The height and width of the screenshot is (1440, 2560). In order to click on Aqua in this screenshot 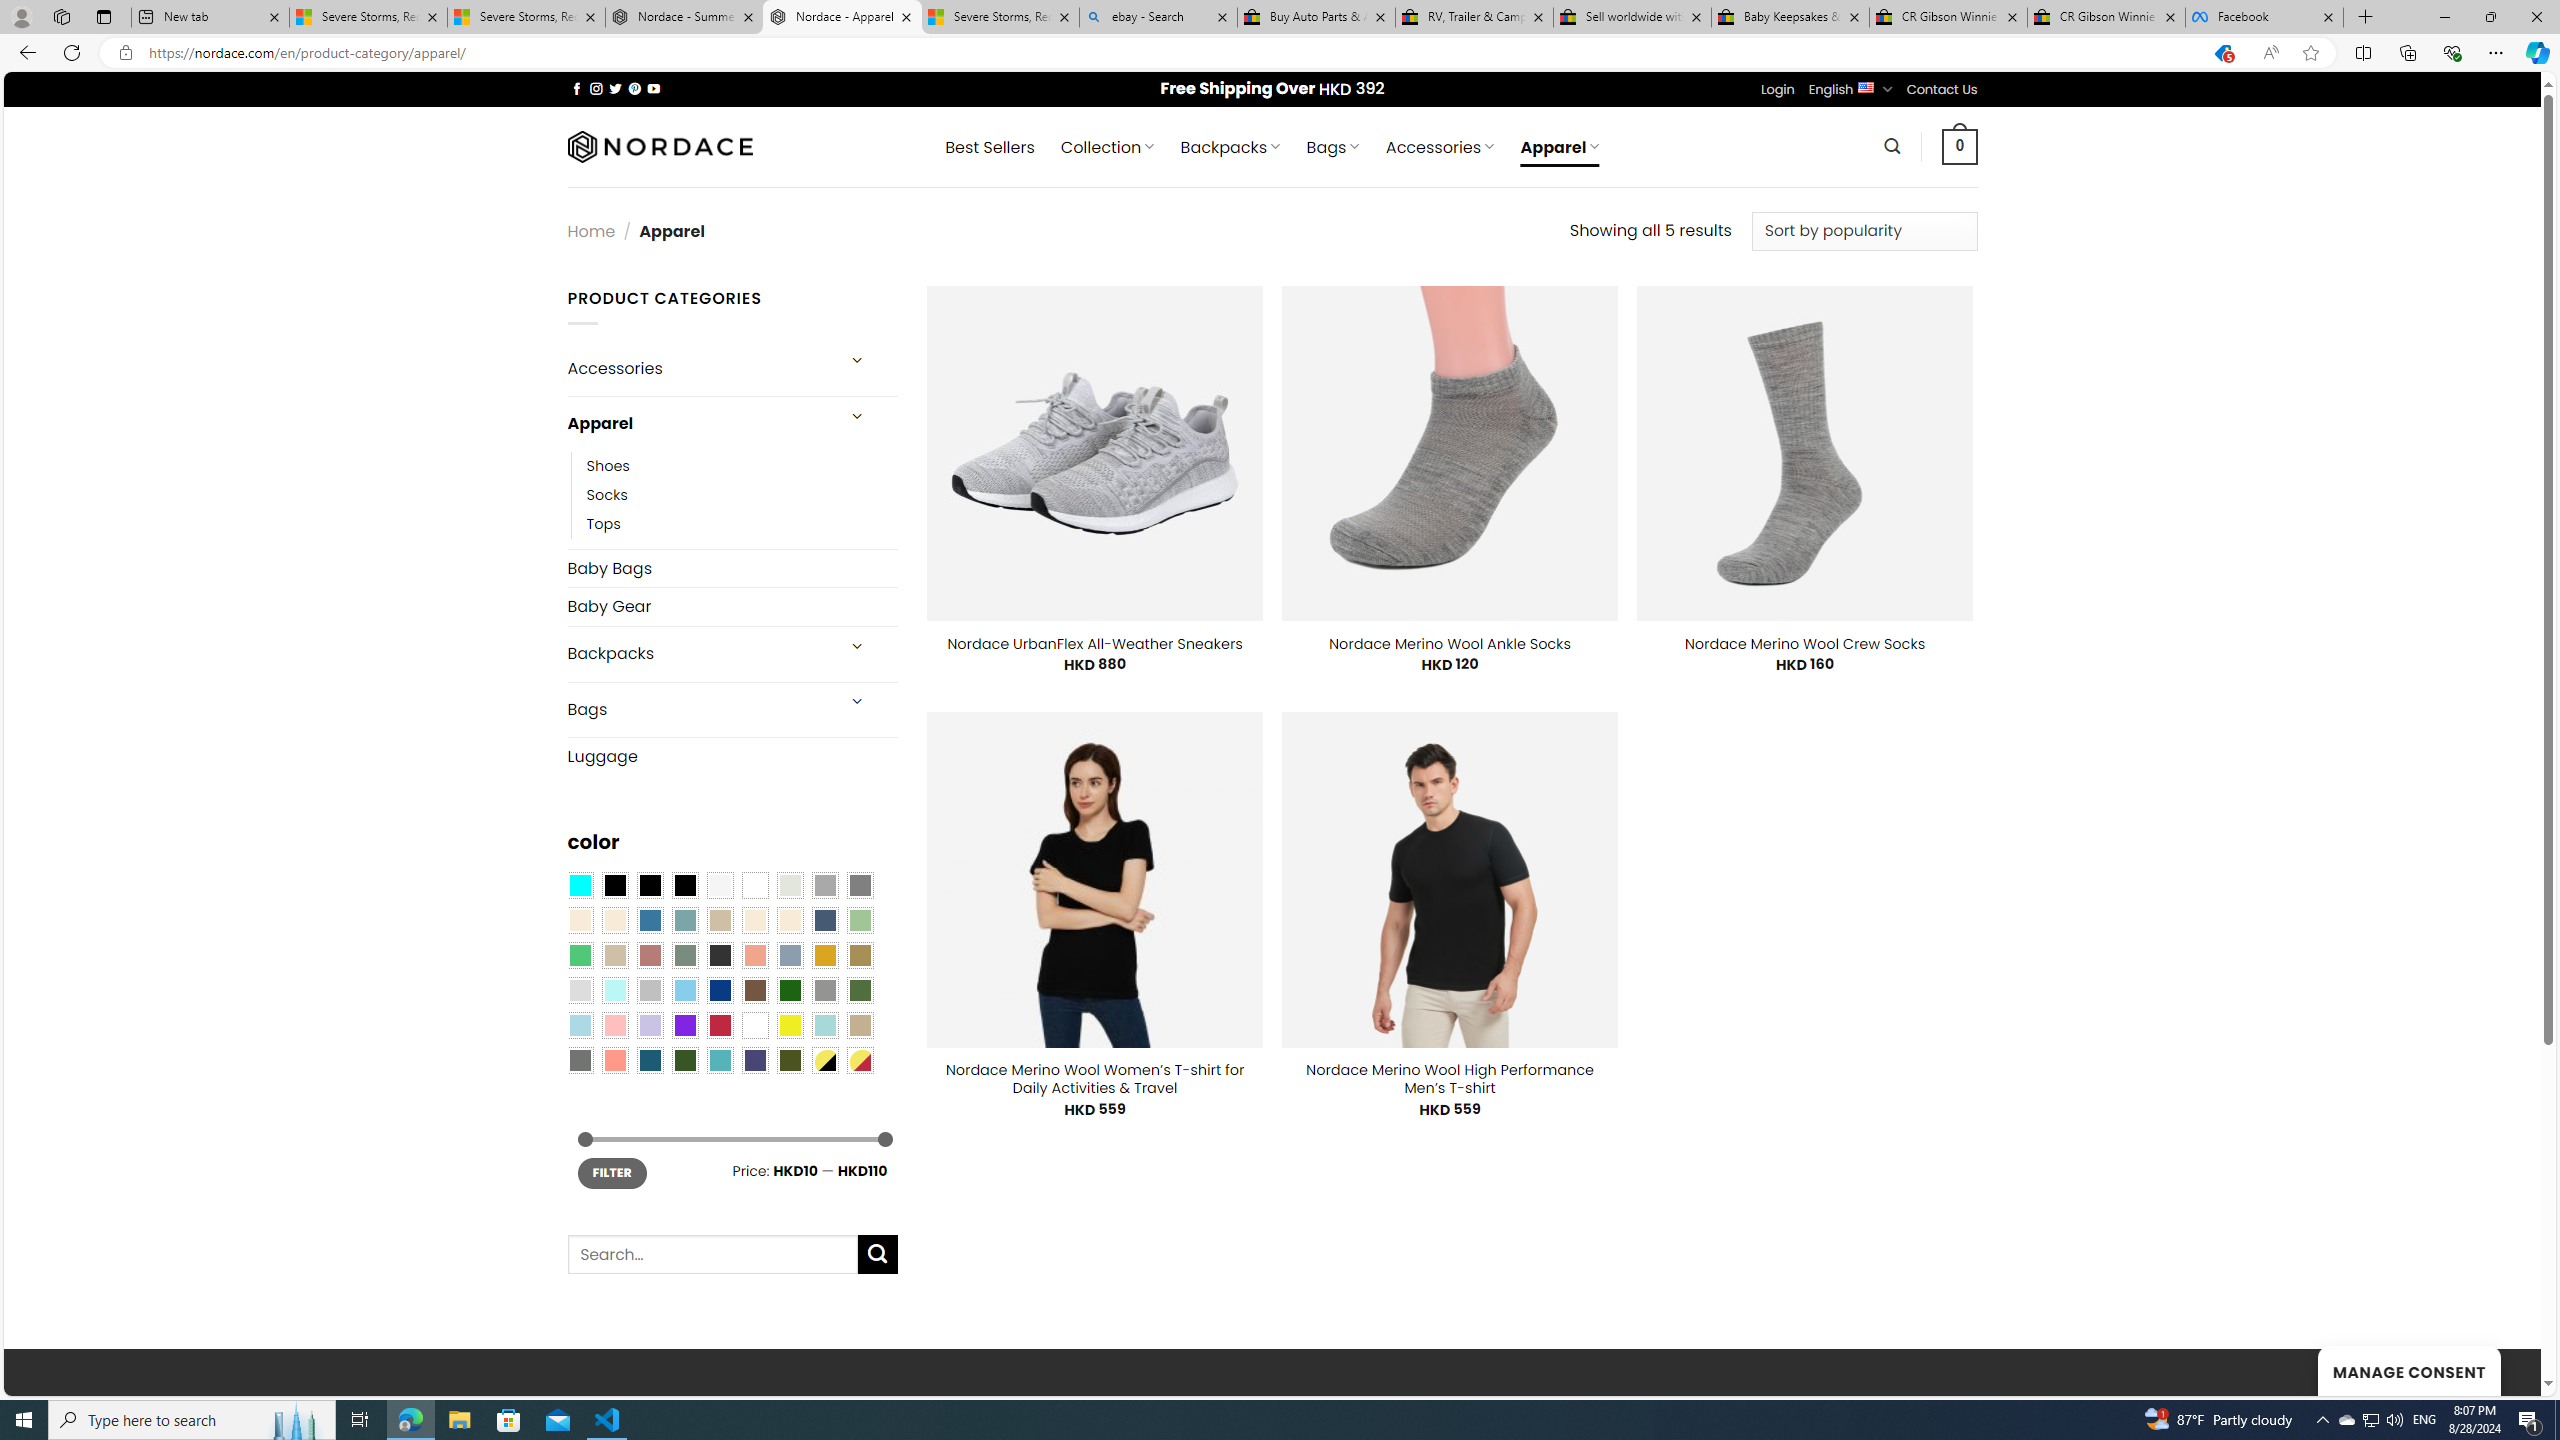, I will do `click(824, 1025)`.